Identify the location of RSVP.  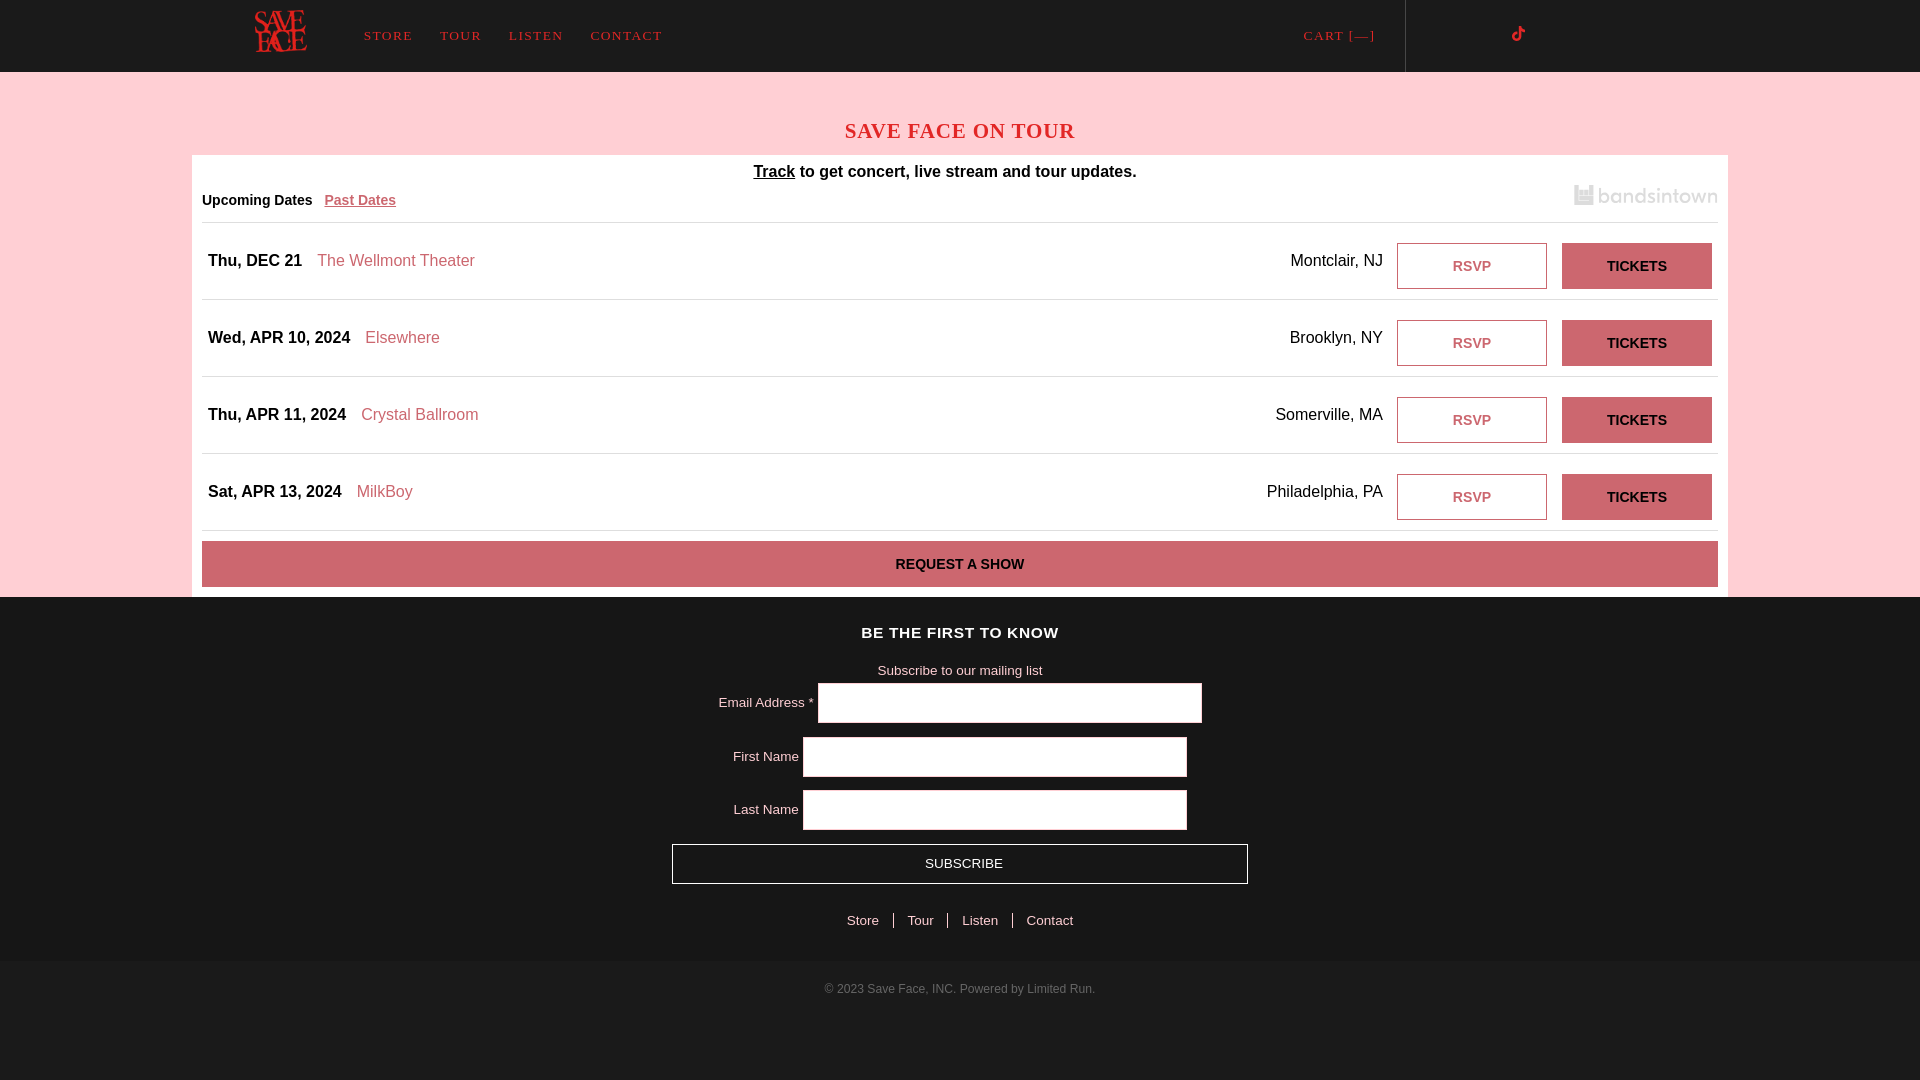
(1472, 266).